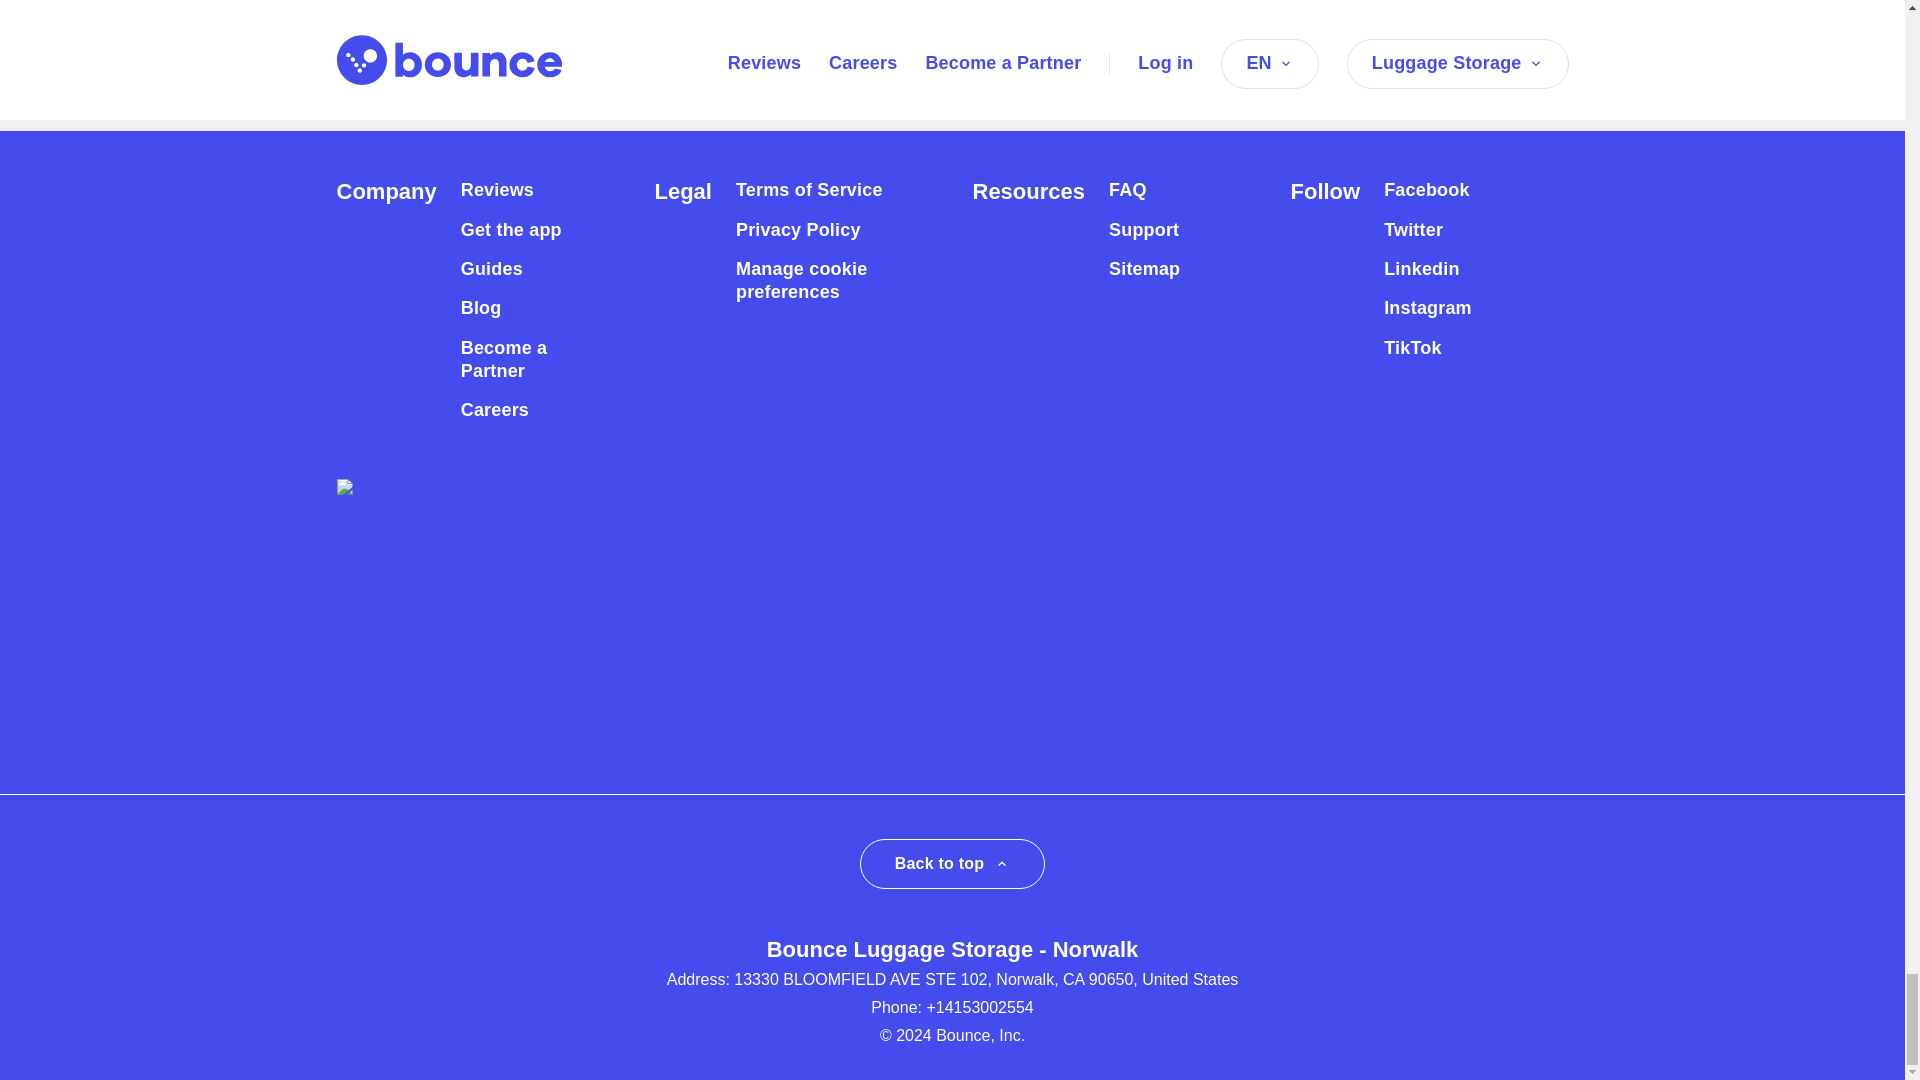 Image resolution: width=1920 pixels, height=1080 pixels. What do you see at coordinates (798, 230) in the screenshot?
I see `Privacy Policy` at bounding box center [798, 230].